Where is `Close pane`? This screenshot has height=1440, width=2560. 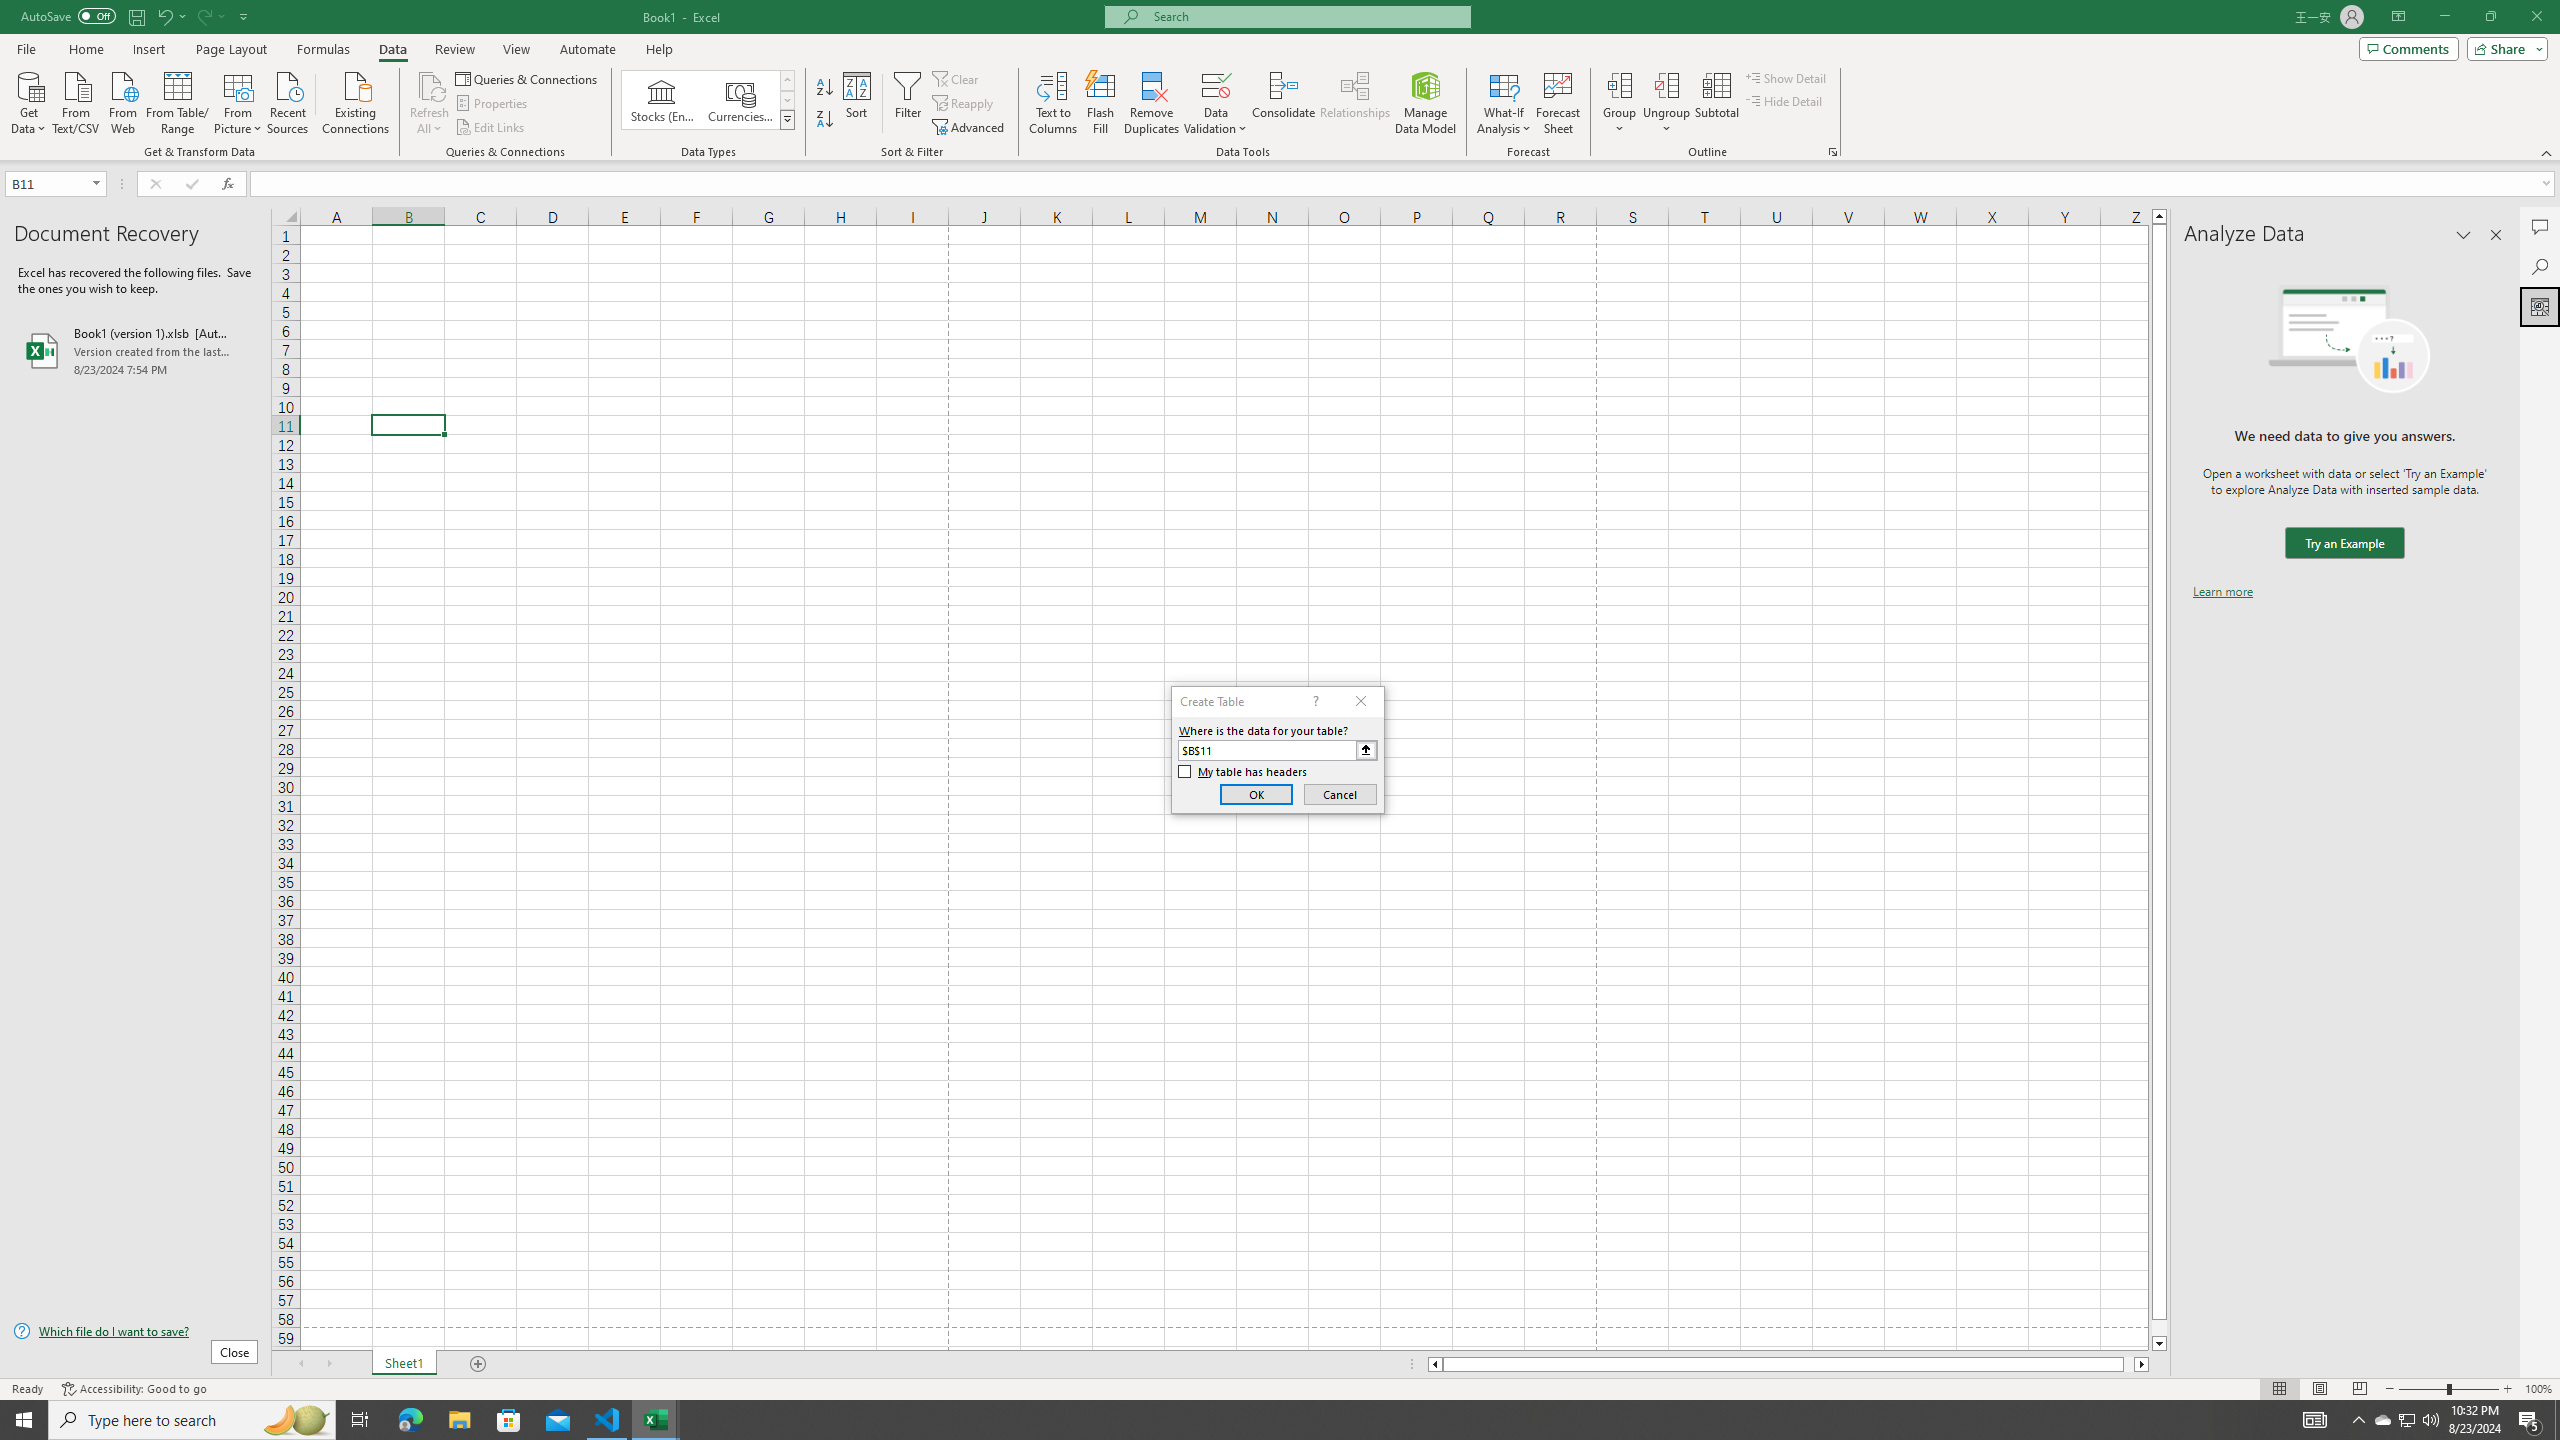 Close pane is located at coordinates (2496, 235).